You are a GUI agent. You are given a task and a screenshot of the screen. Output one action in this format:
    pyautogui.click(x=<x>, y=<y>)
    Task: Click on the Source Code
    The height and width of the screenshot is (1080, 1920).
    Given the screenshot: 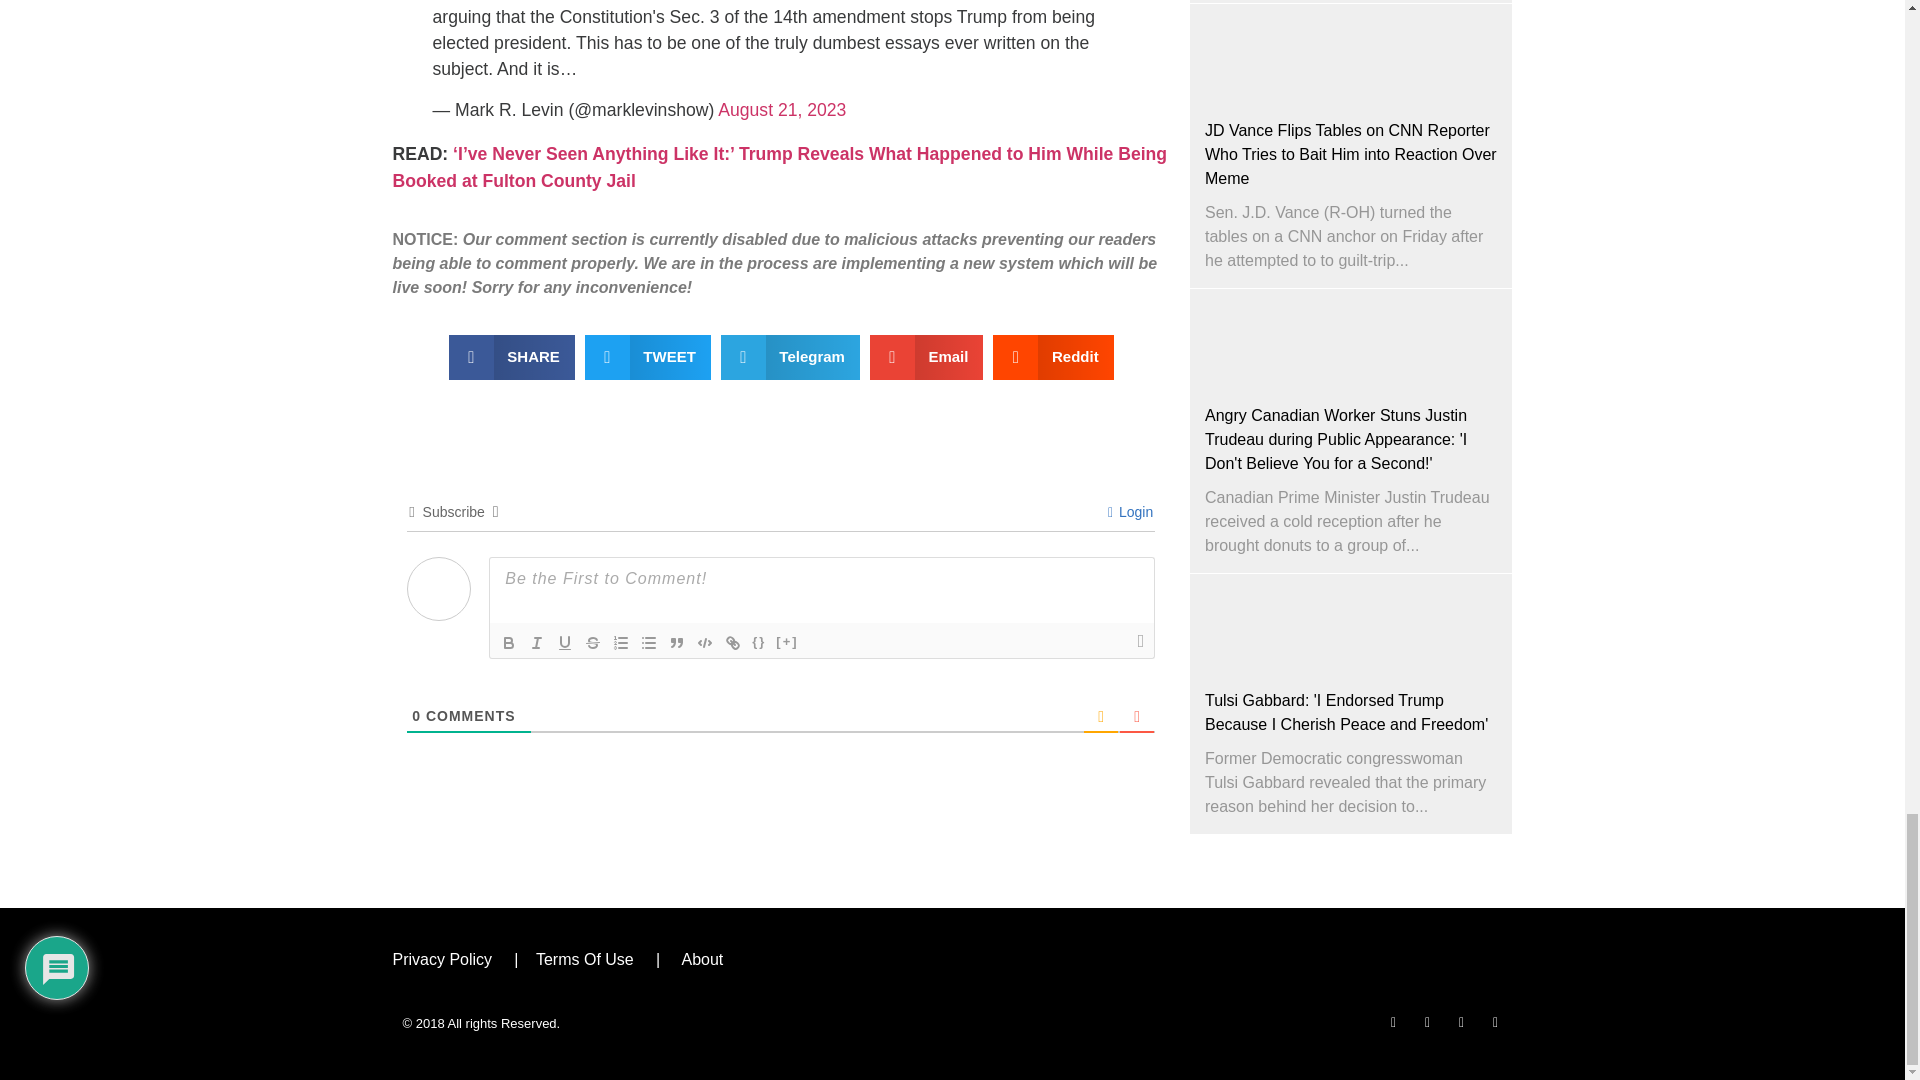 What is the action you would take?
    pyautogui.click(x=758, y=642)
    